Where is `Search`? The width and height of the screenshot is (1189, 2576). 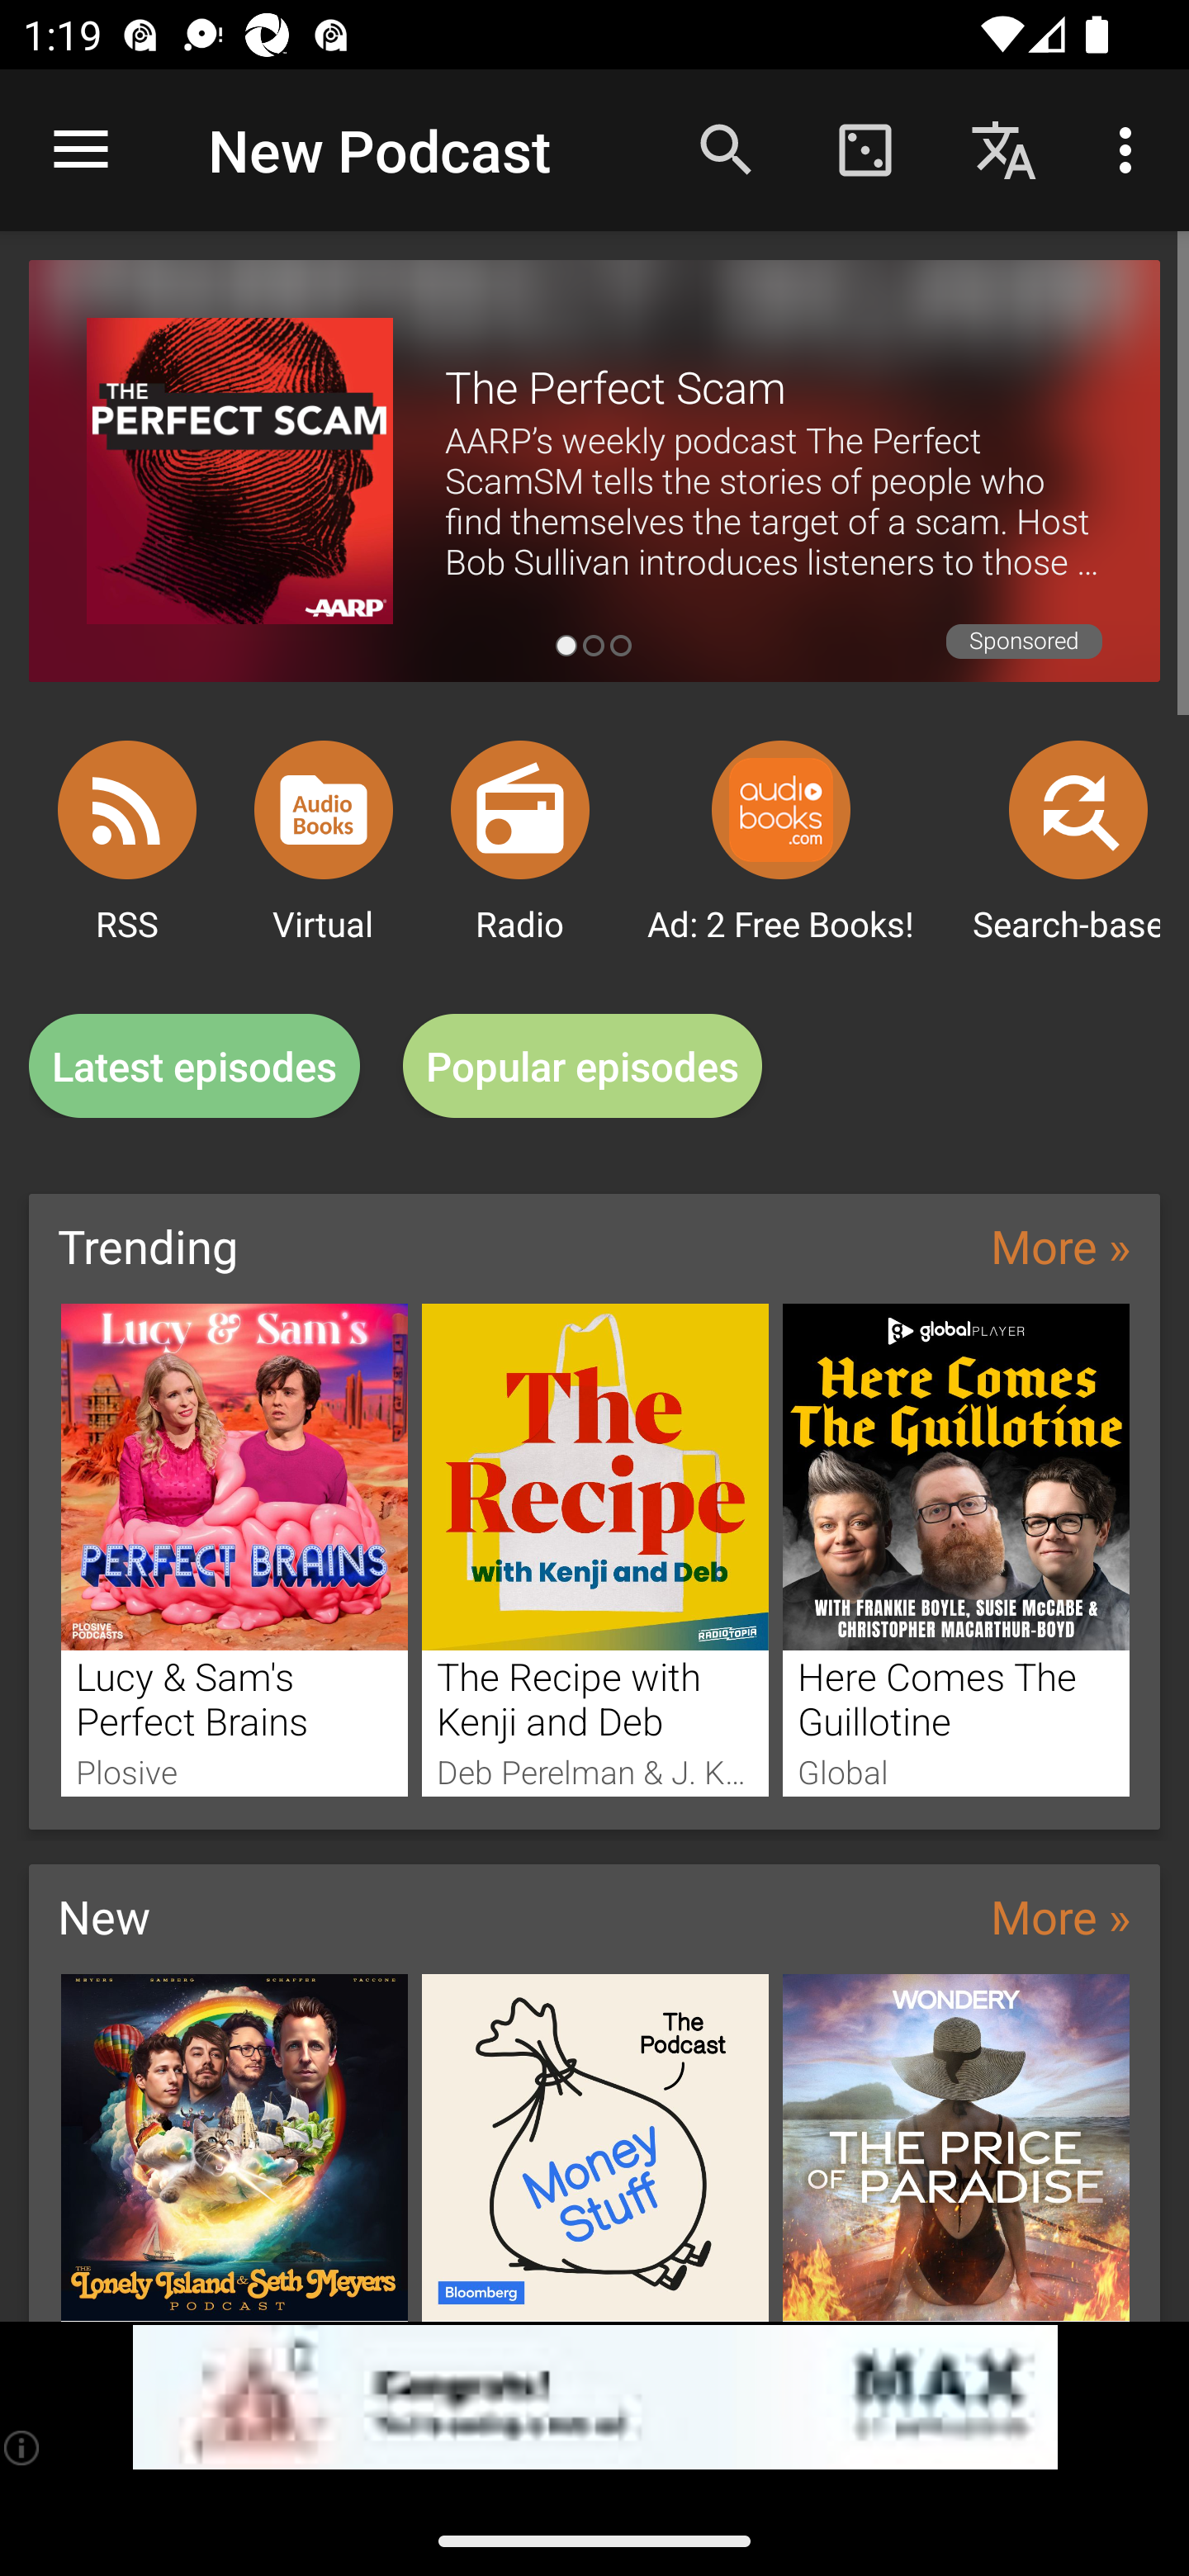
Search is located at coordinates (727, 149).